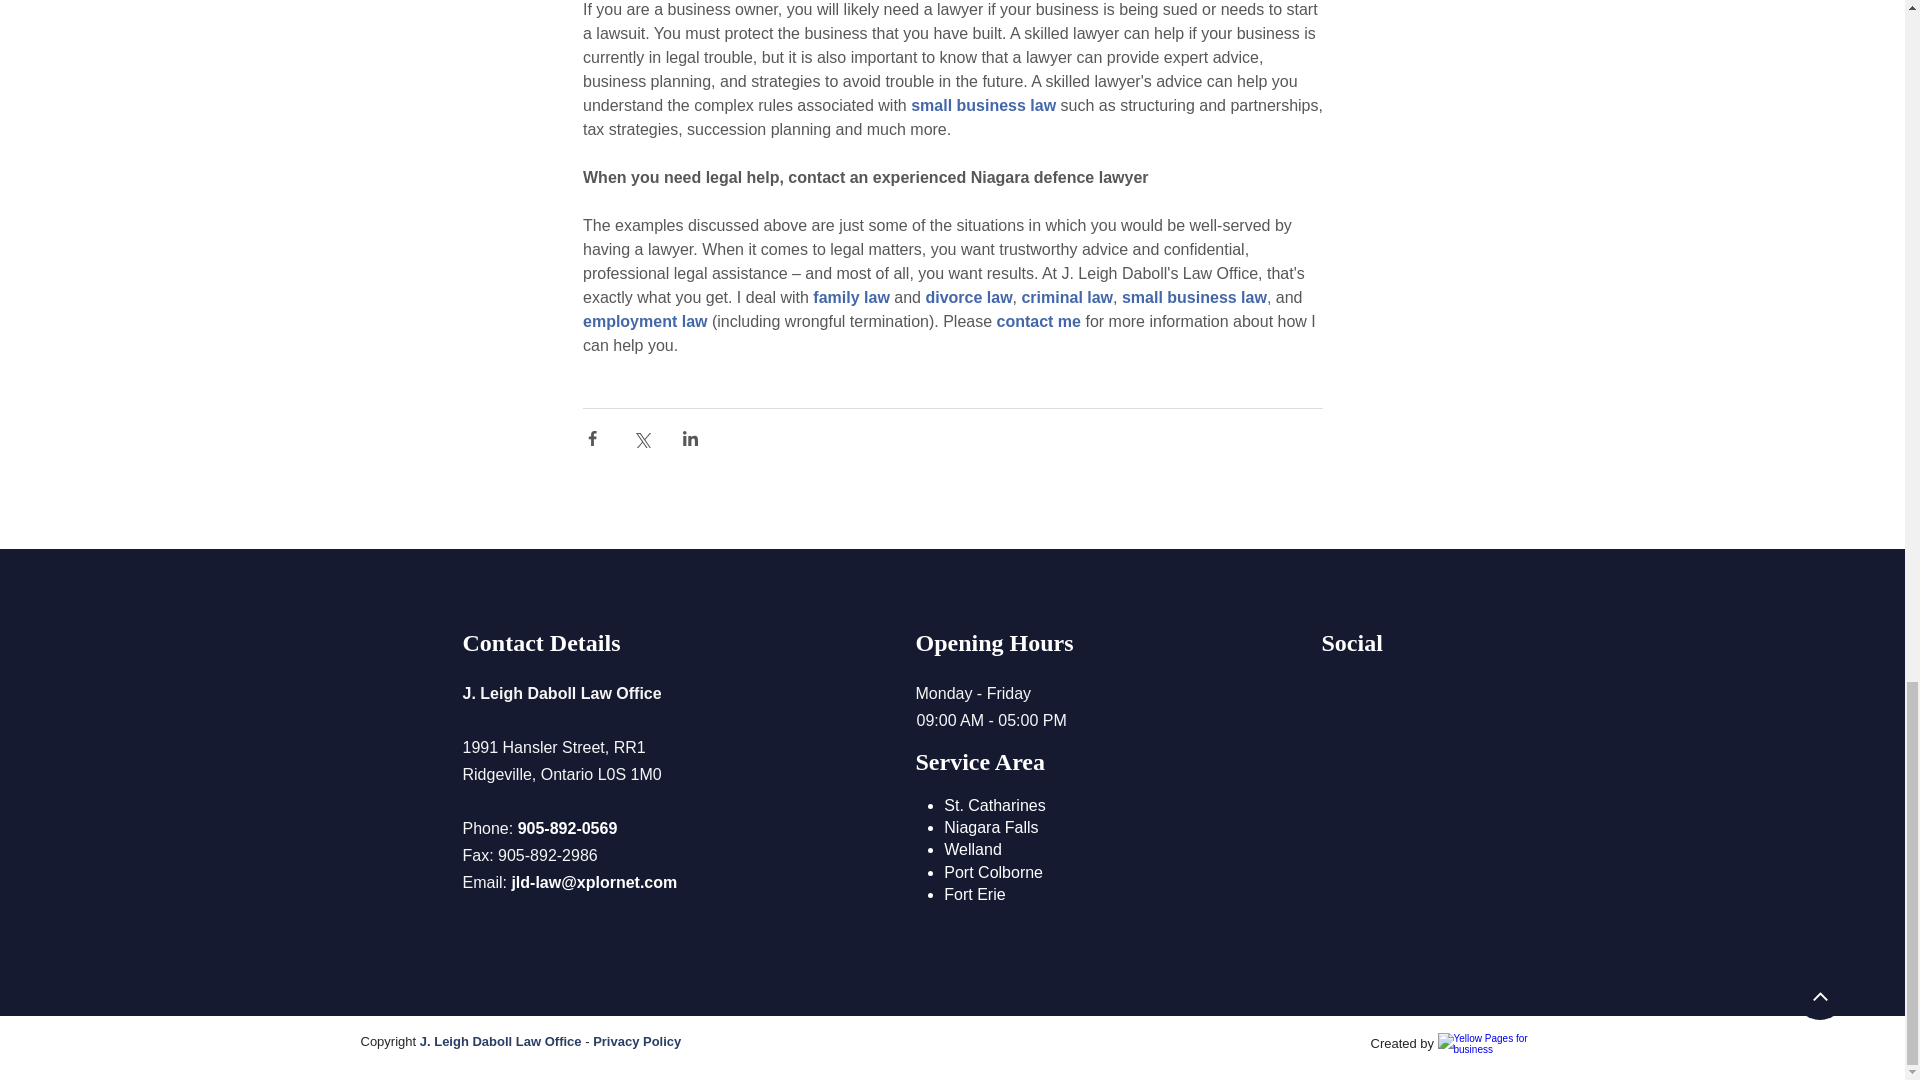 Image resolution: width=1920 pixels, height=1080 pixels. Describe the element at coordinates (644, 322) in the screenshot. I see `employment law` at that location.